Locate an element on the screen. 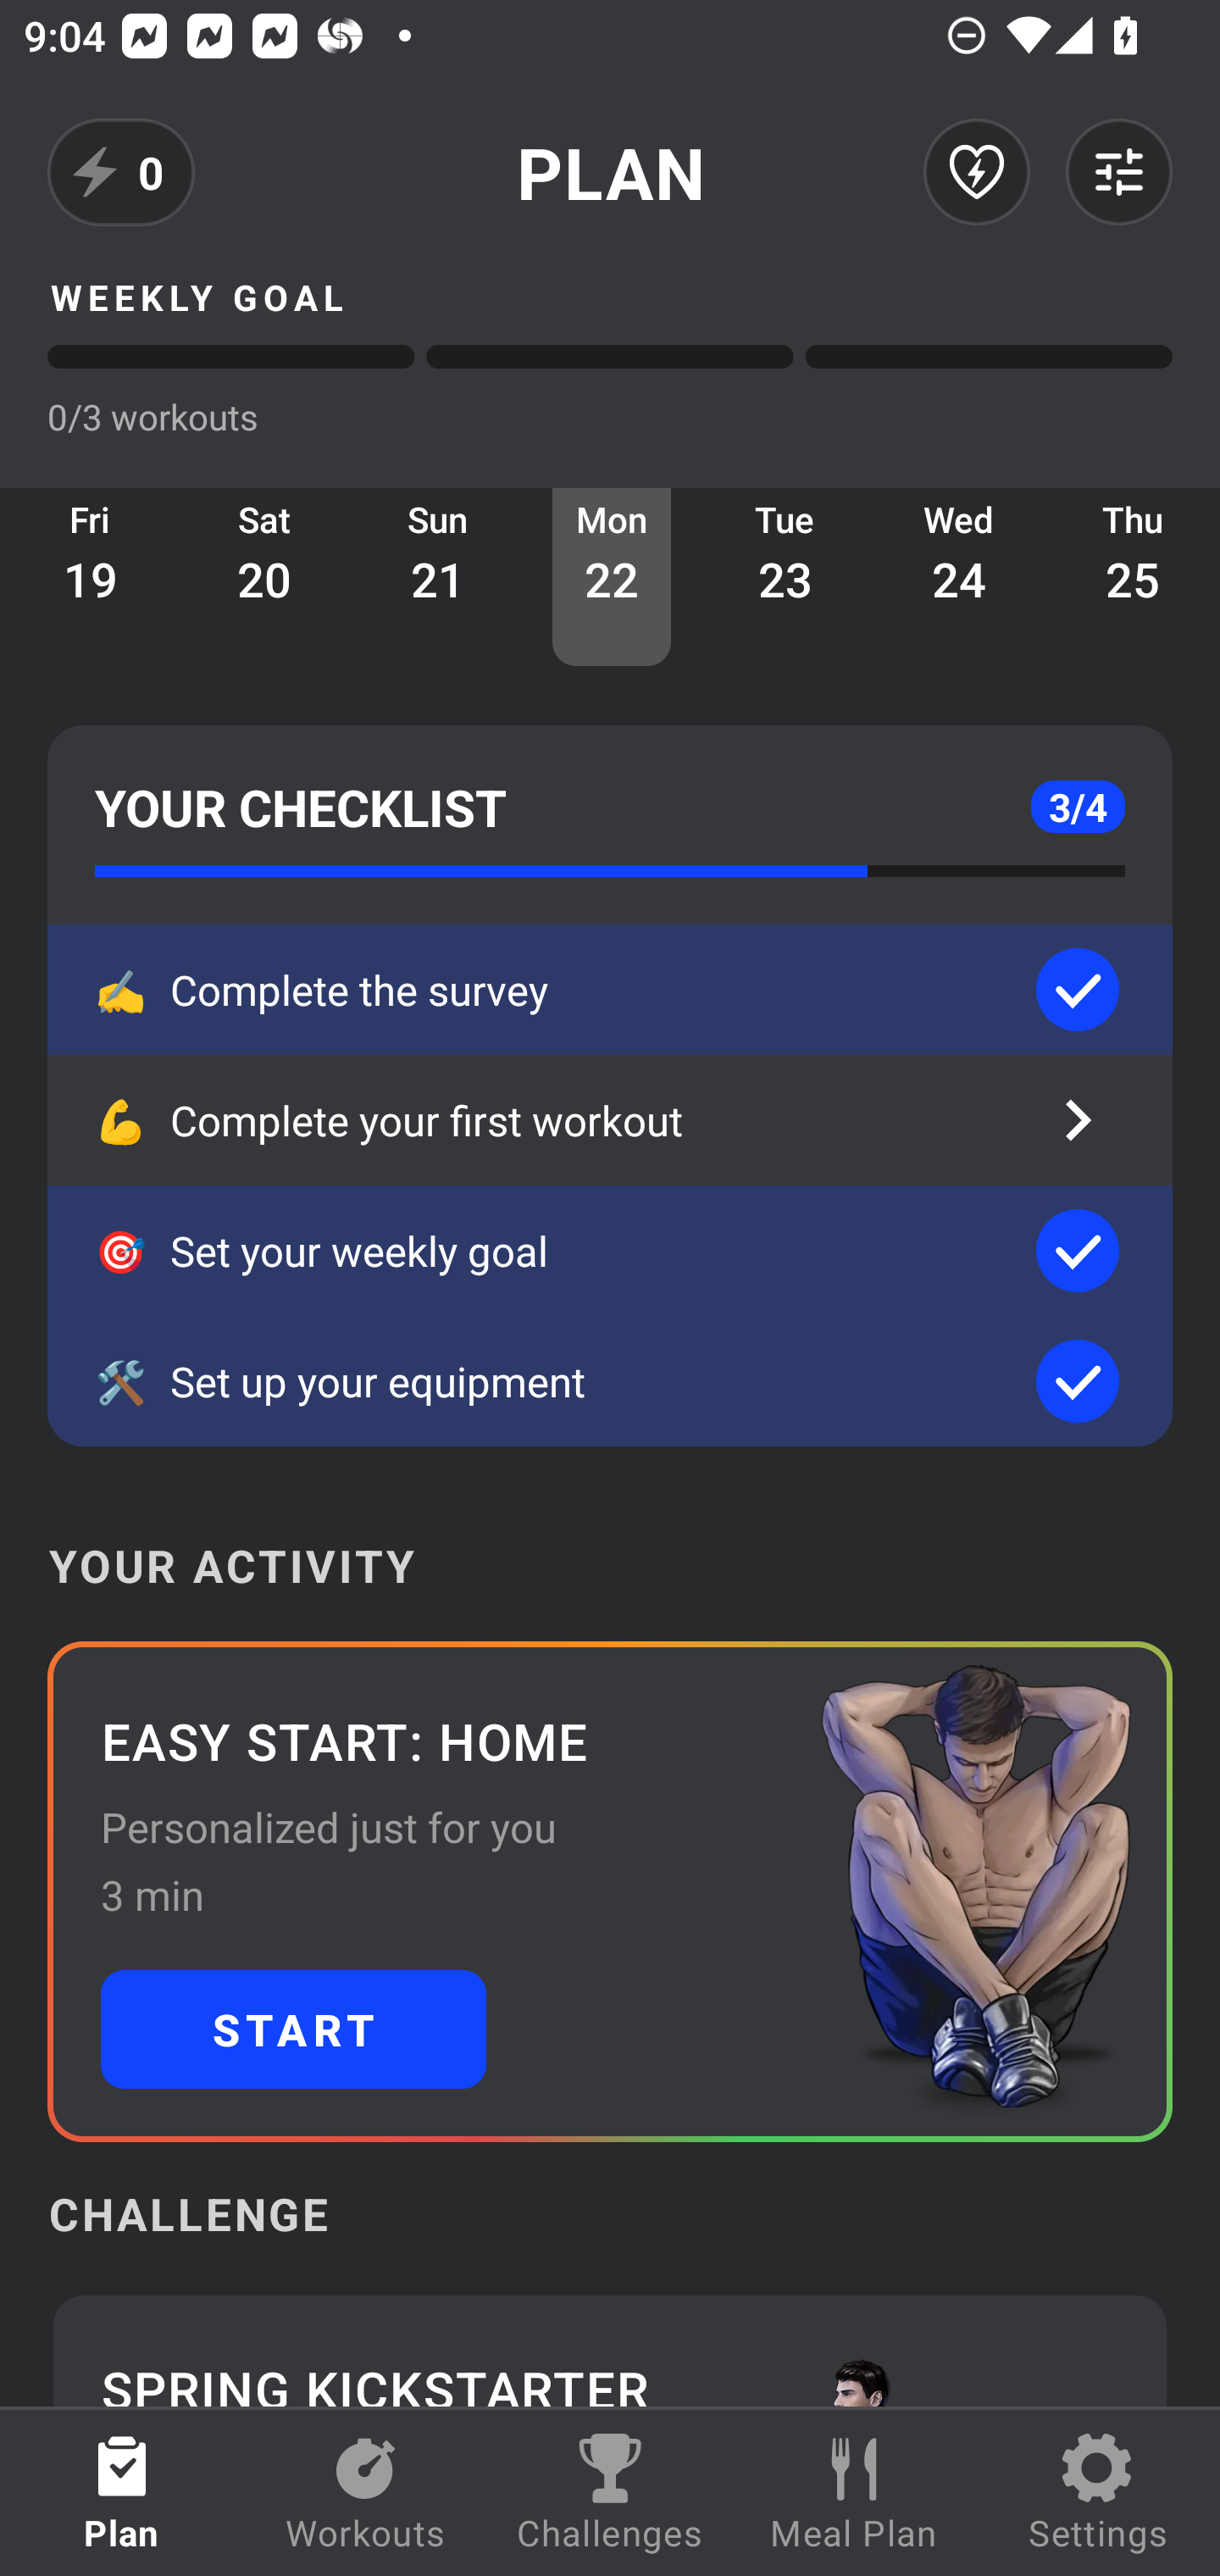   Meal Plan  is located at coordinates (854, 2493).